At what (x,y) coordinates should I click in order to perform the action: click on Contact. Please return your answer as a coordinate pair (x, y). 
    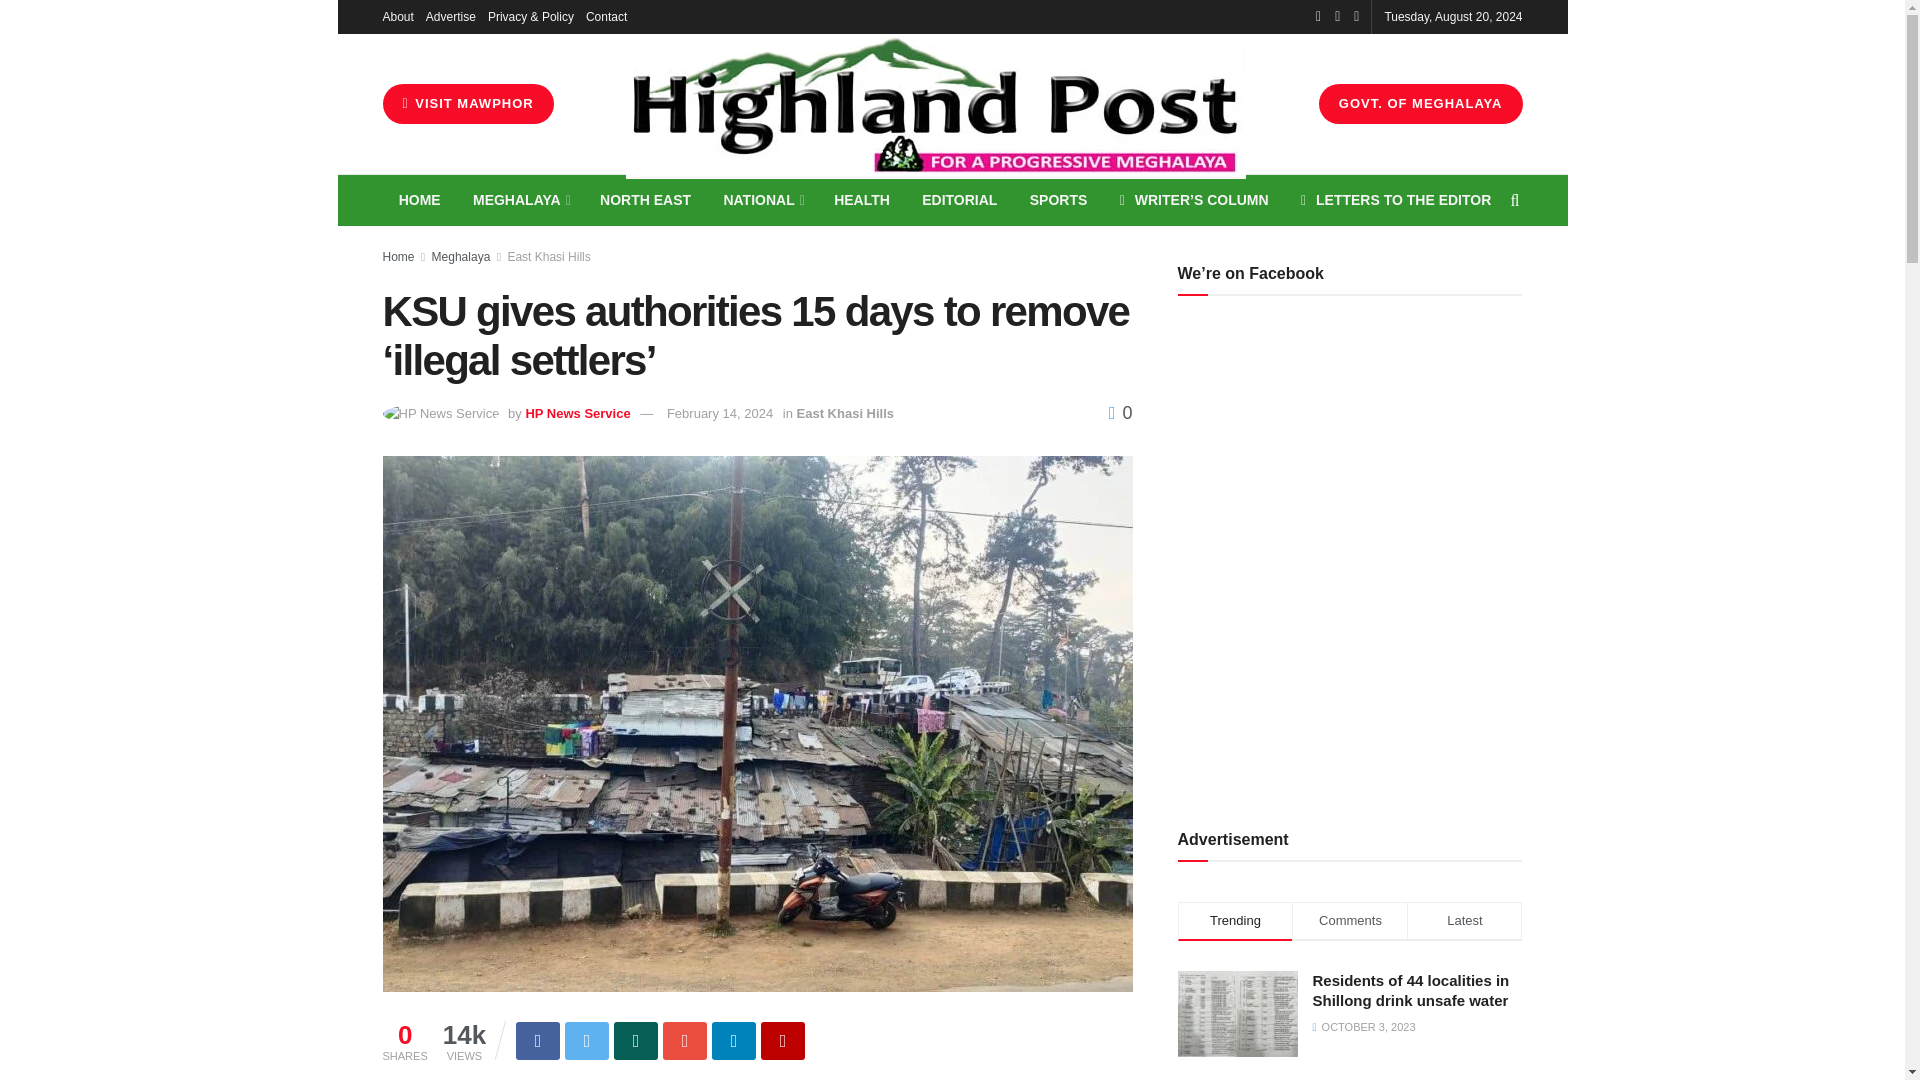
    Looking at the image, I should click on (606, 16).